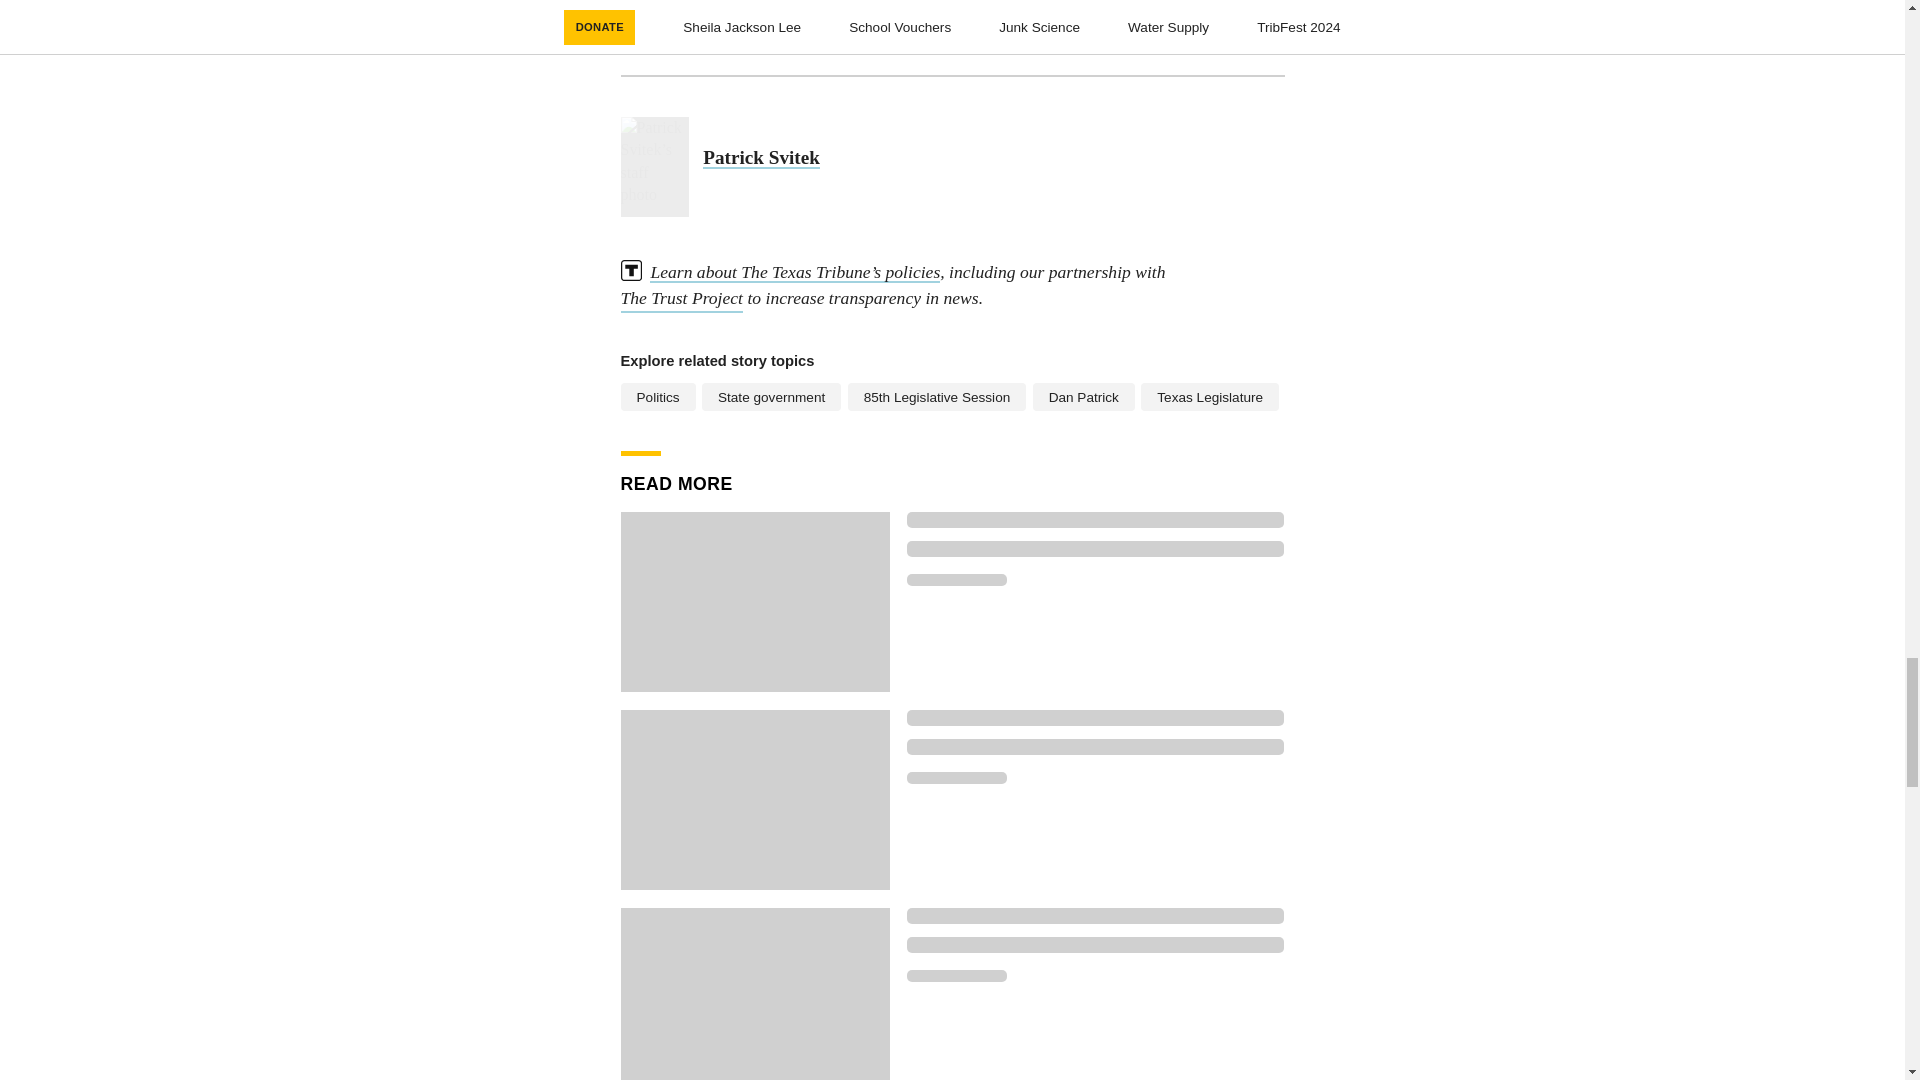  Describe the element at coordinates (956, 975) in the screenshot. I see `Loading indicator` at that location.